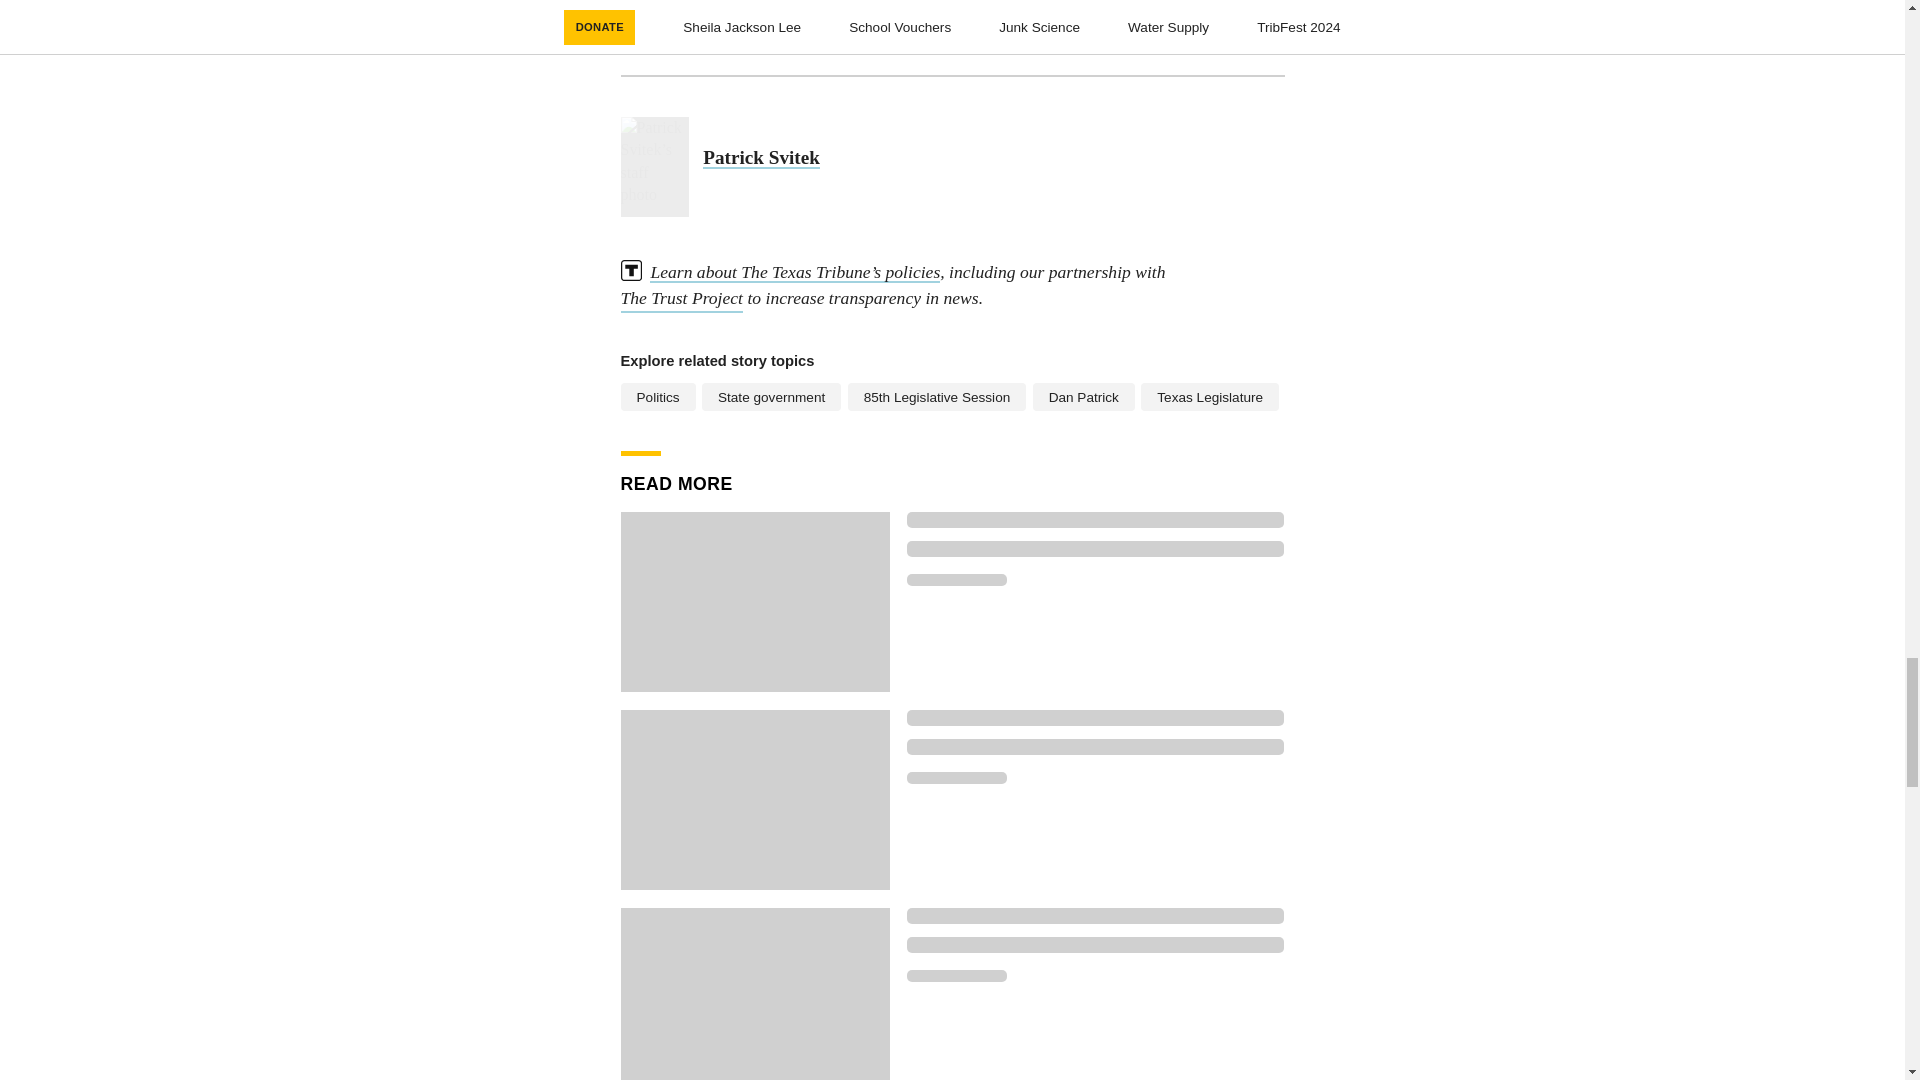  Describe the element at coordinates (956, 975) in the screenshot. I see `Loading indicator` at that location.